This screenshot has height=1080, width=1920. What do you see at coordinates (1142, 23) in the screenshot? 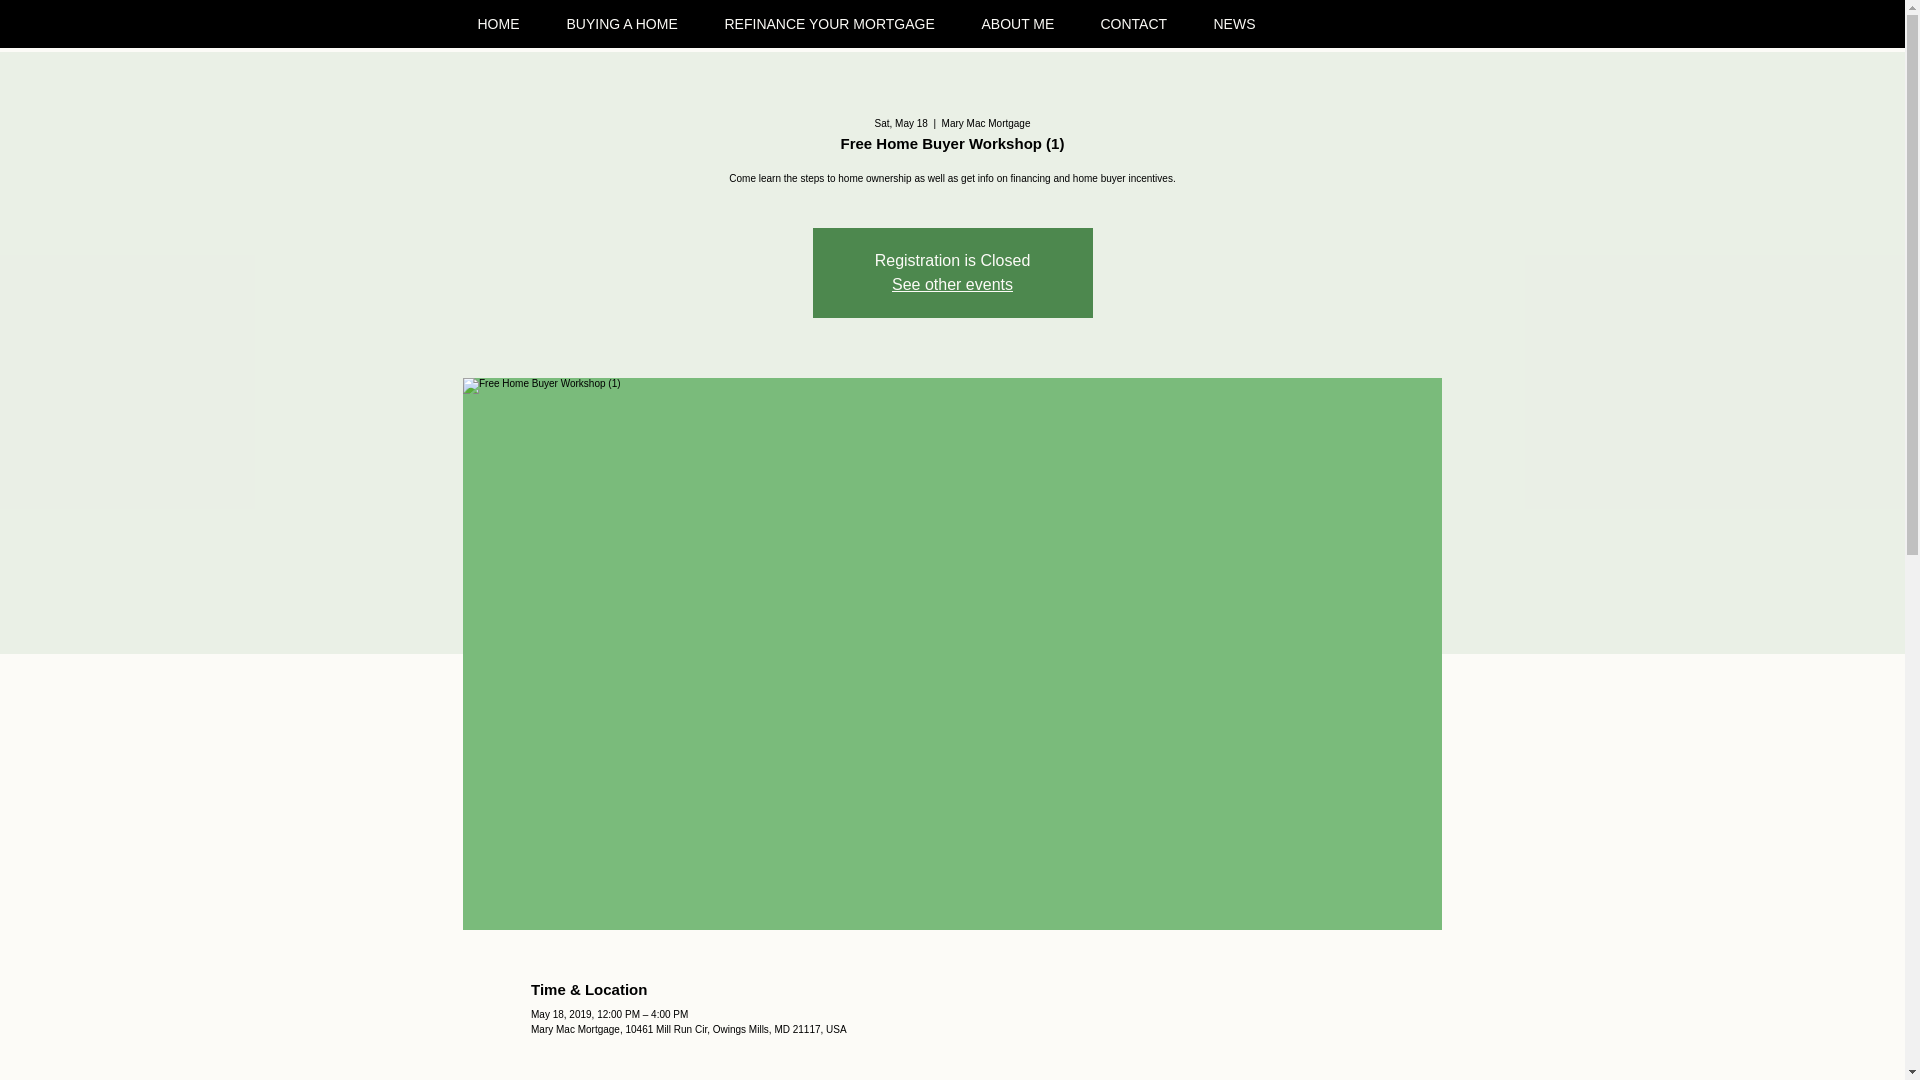
I see `CONTACT` at bounding box center [1142, 23].